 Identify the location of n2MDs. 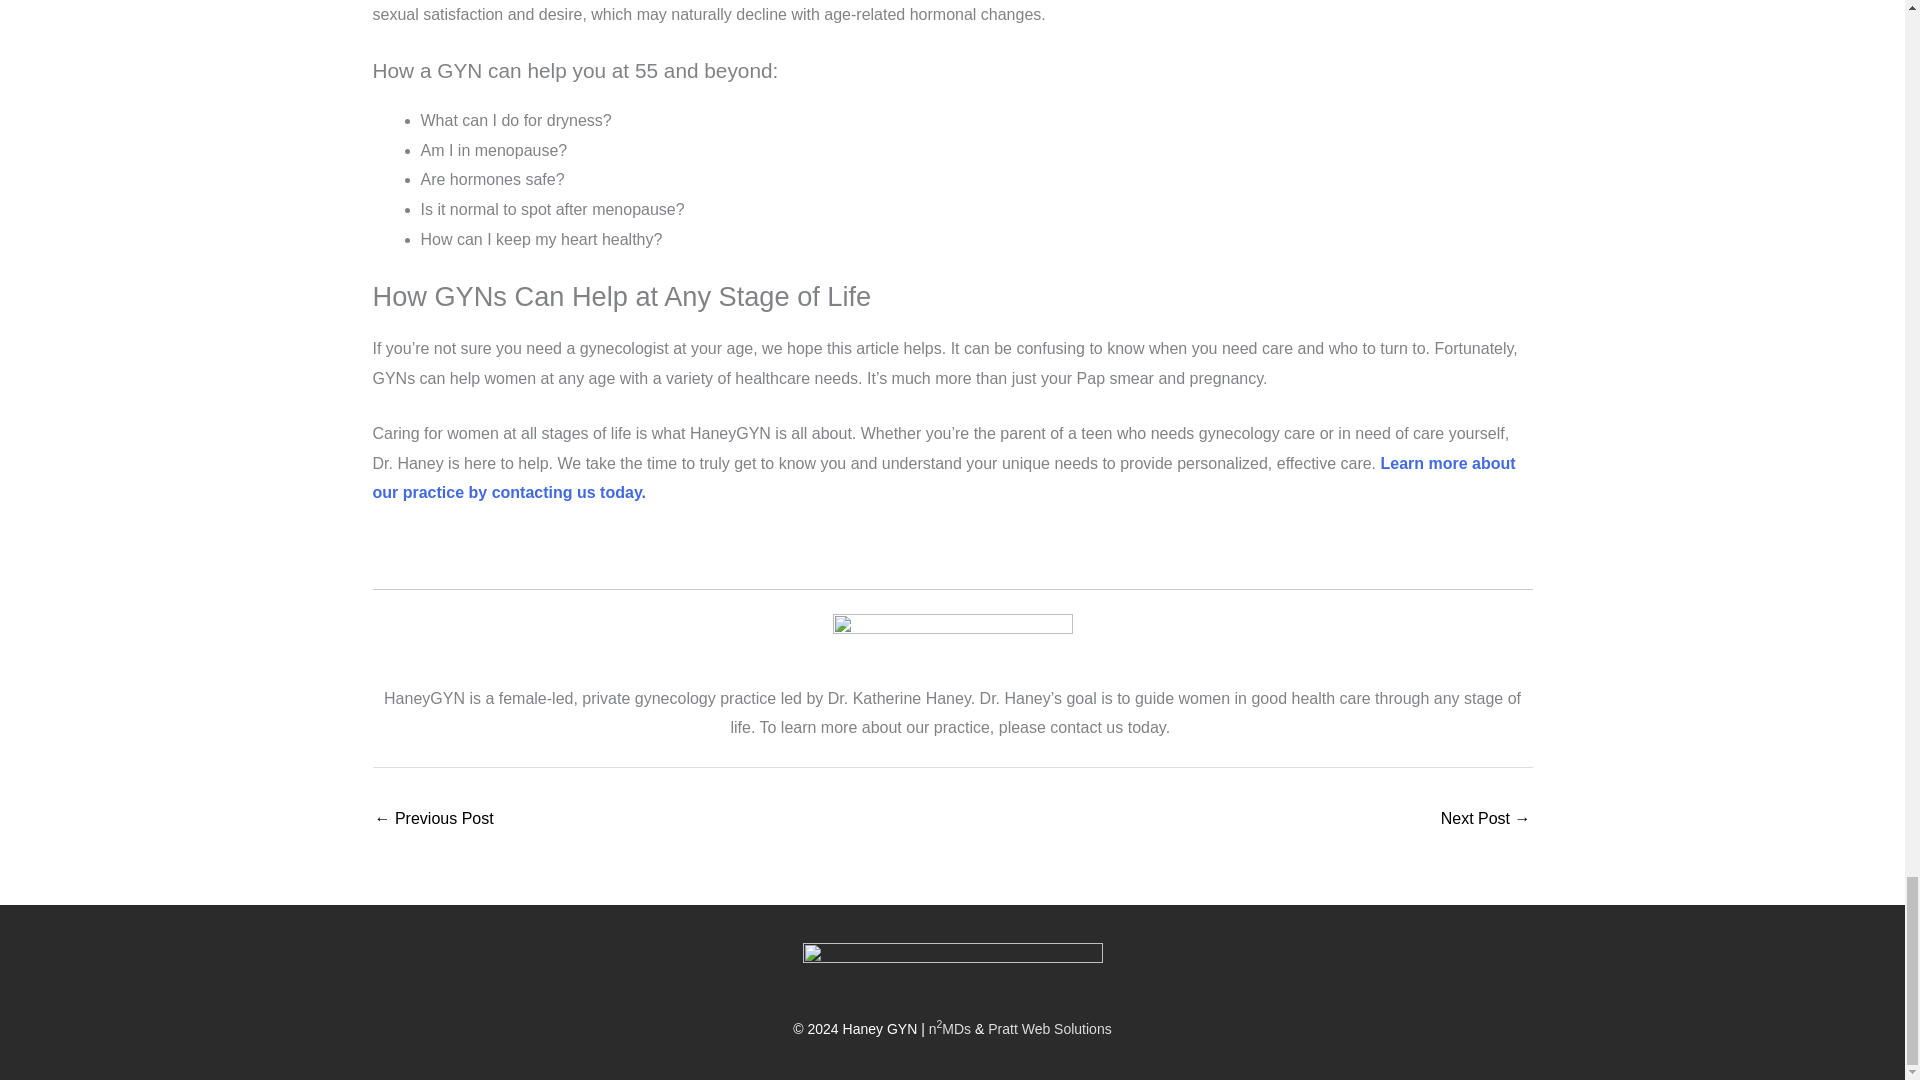
(950, 1028).